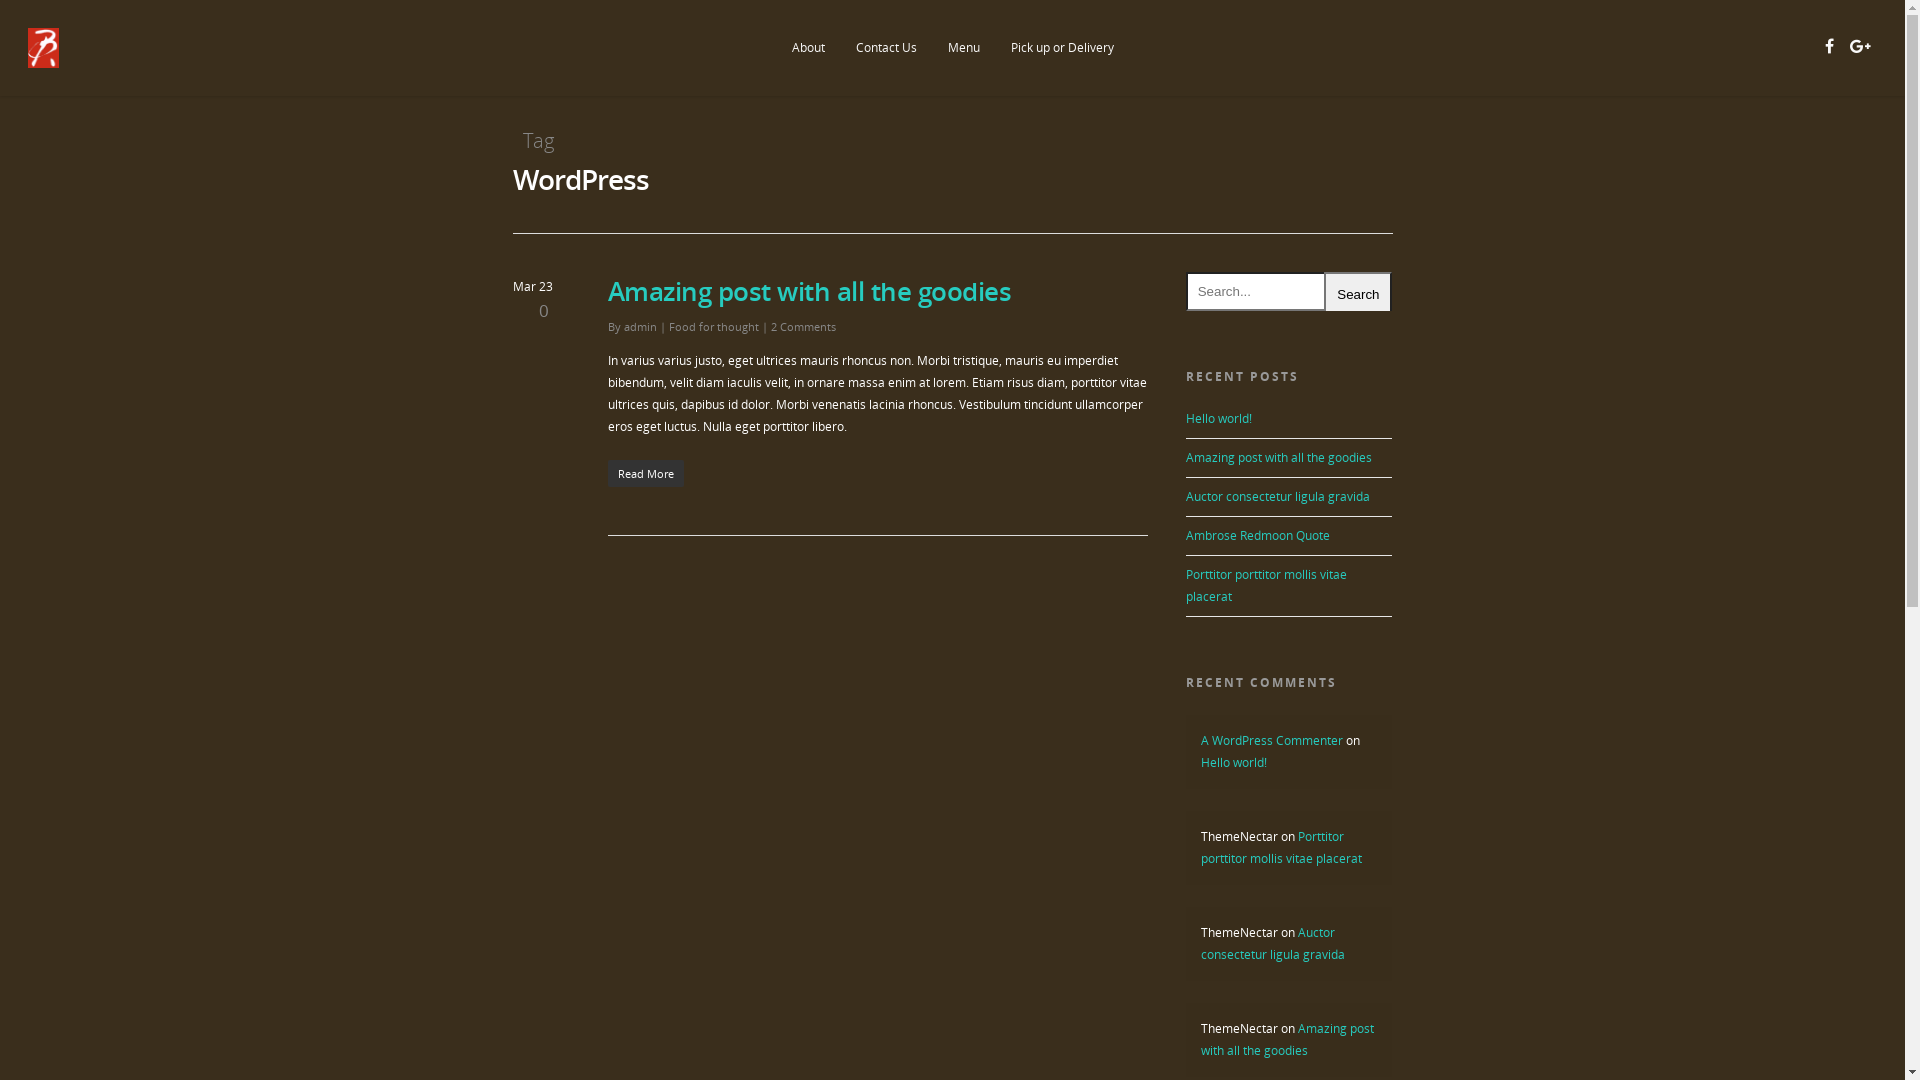 This screenshot has width=1920, height=1080. What do you see at coordinates (1273, 944) in the screenshot?
I see `Auctor consectetur ligula gravida` at bounding box center [1273, 944].